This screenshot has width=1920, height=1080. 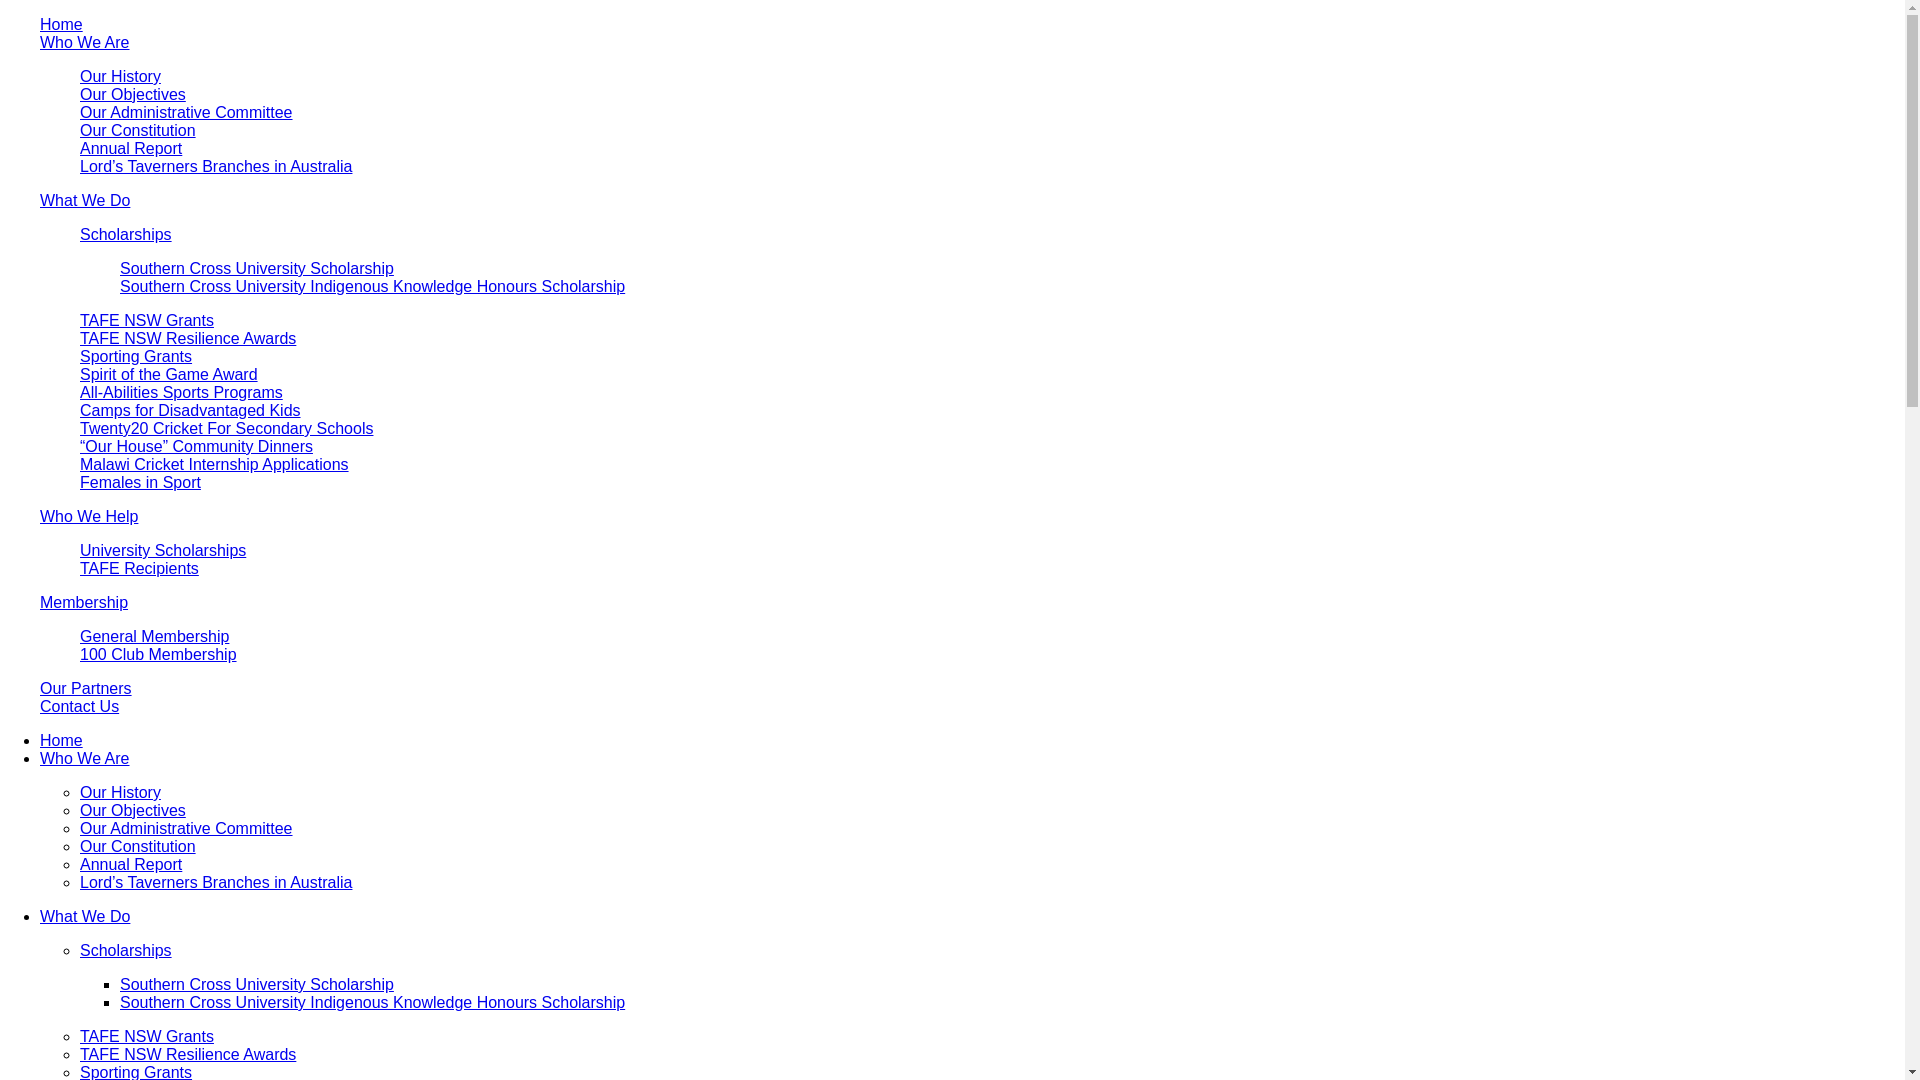 What do you see at coordinates (214, 464) in the screenshot?
I see `Malawi Cricket Internship Applications` at bounding box center [214, 464].